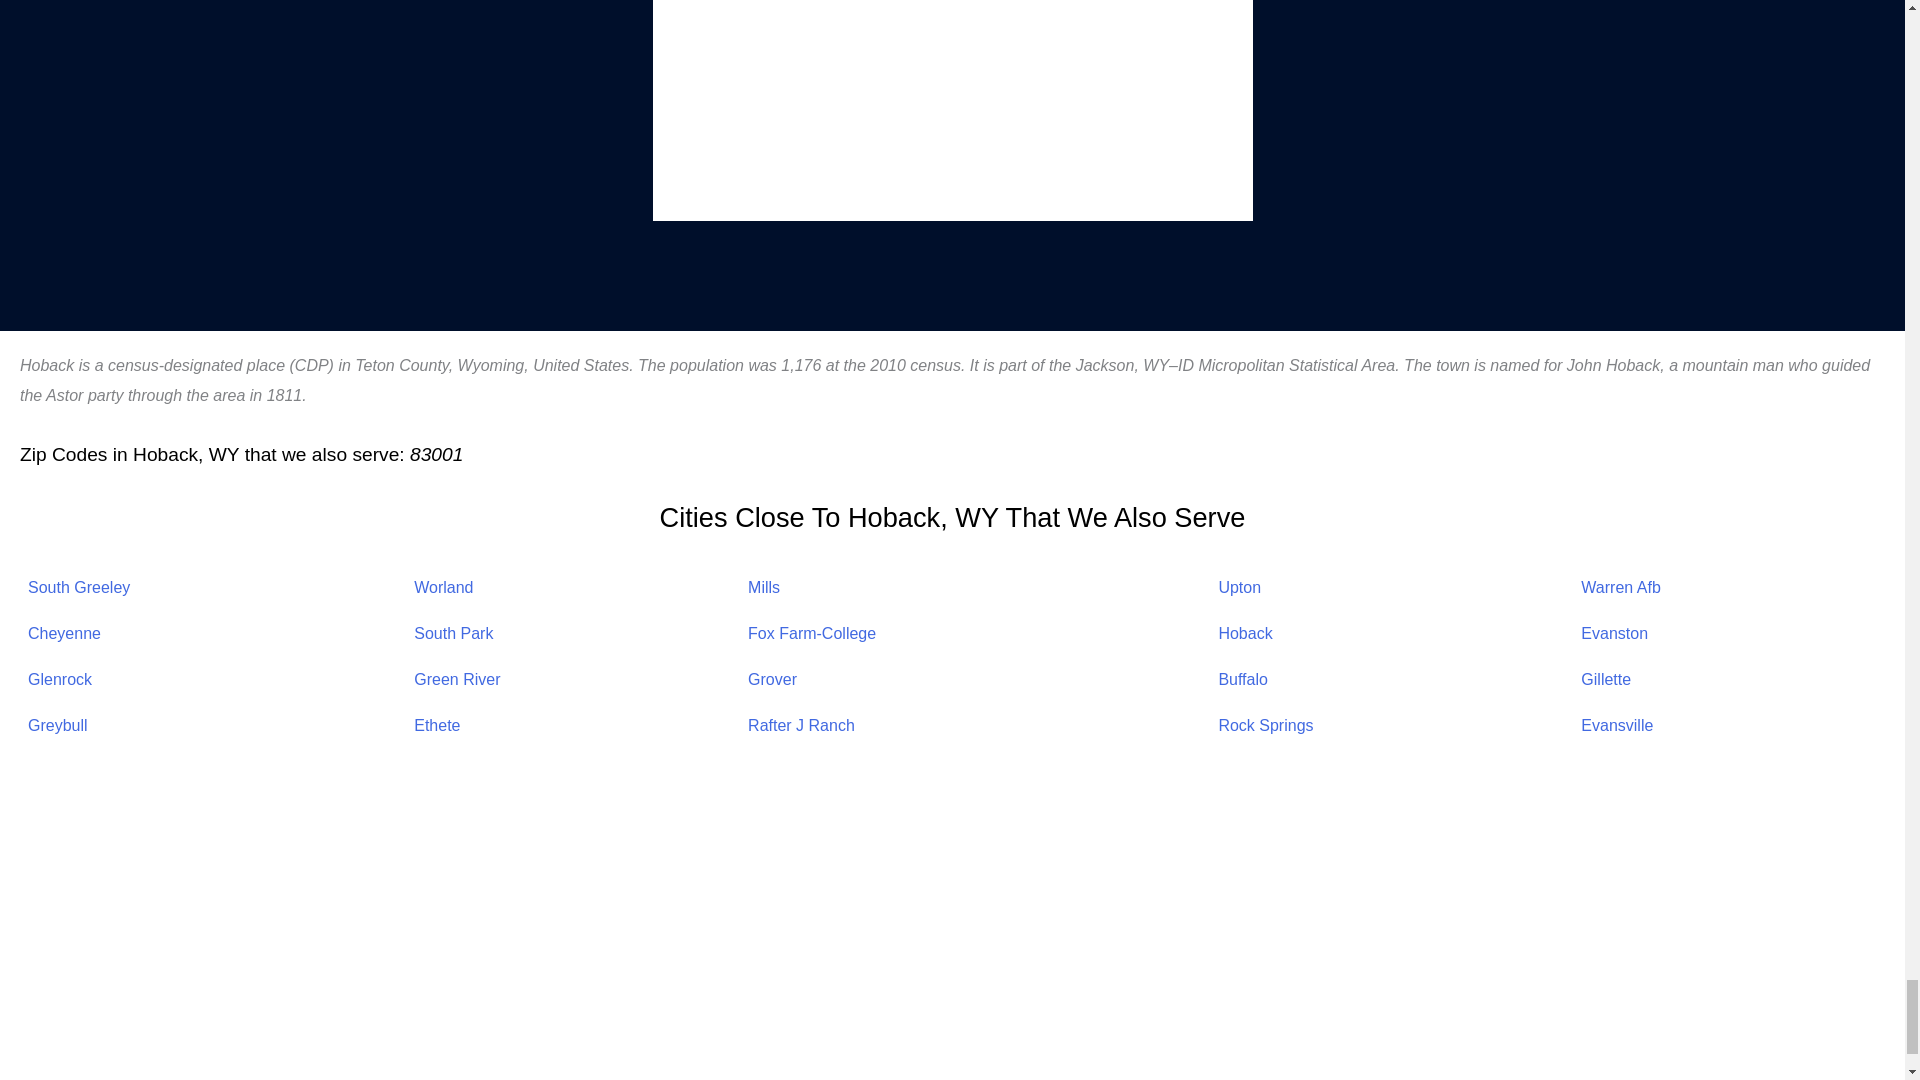  What do you see at coordinates (79, 587) in the screenshot?
I see `South Greeley` at bounding box center [79, 587].